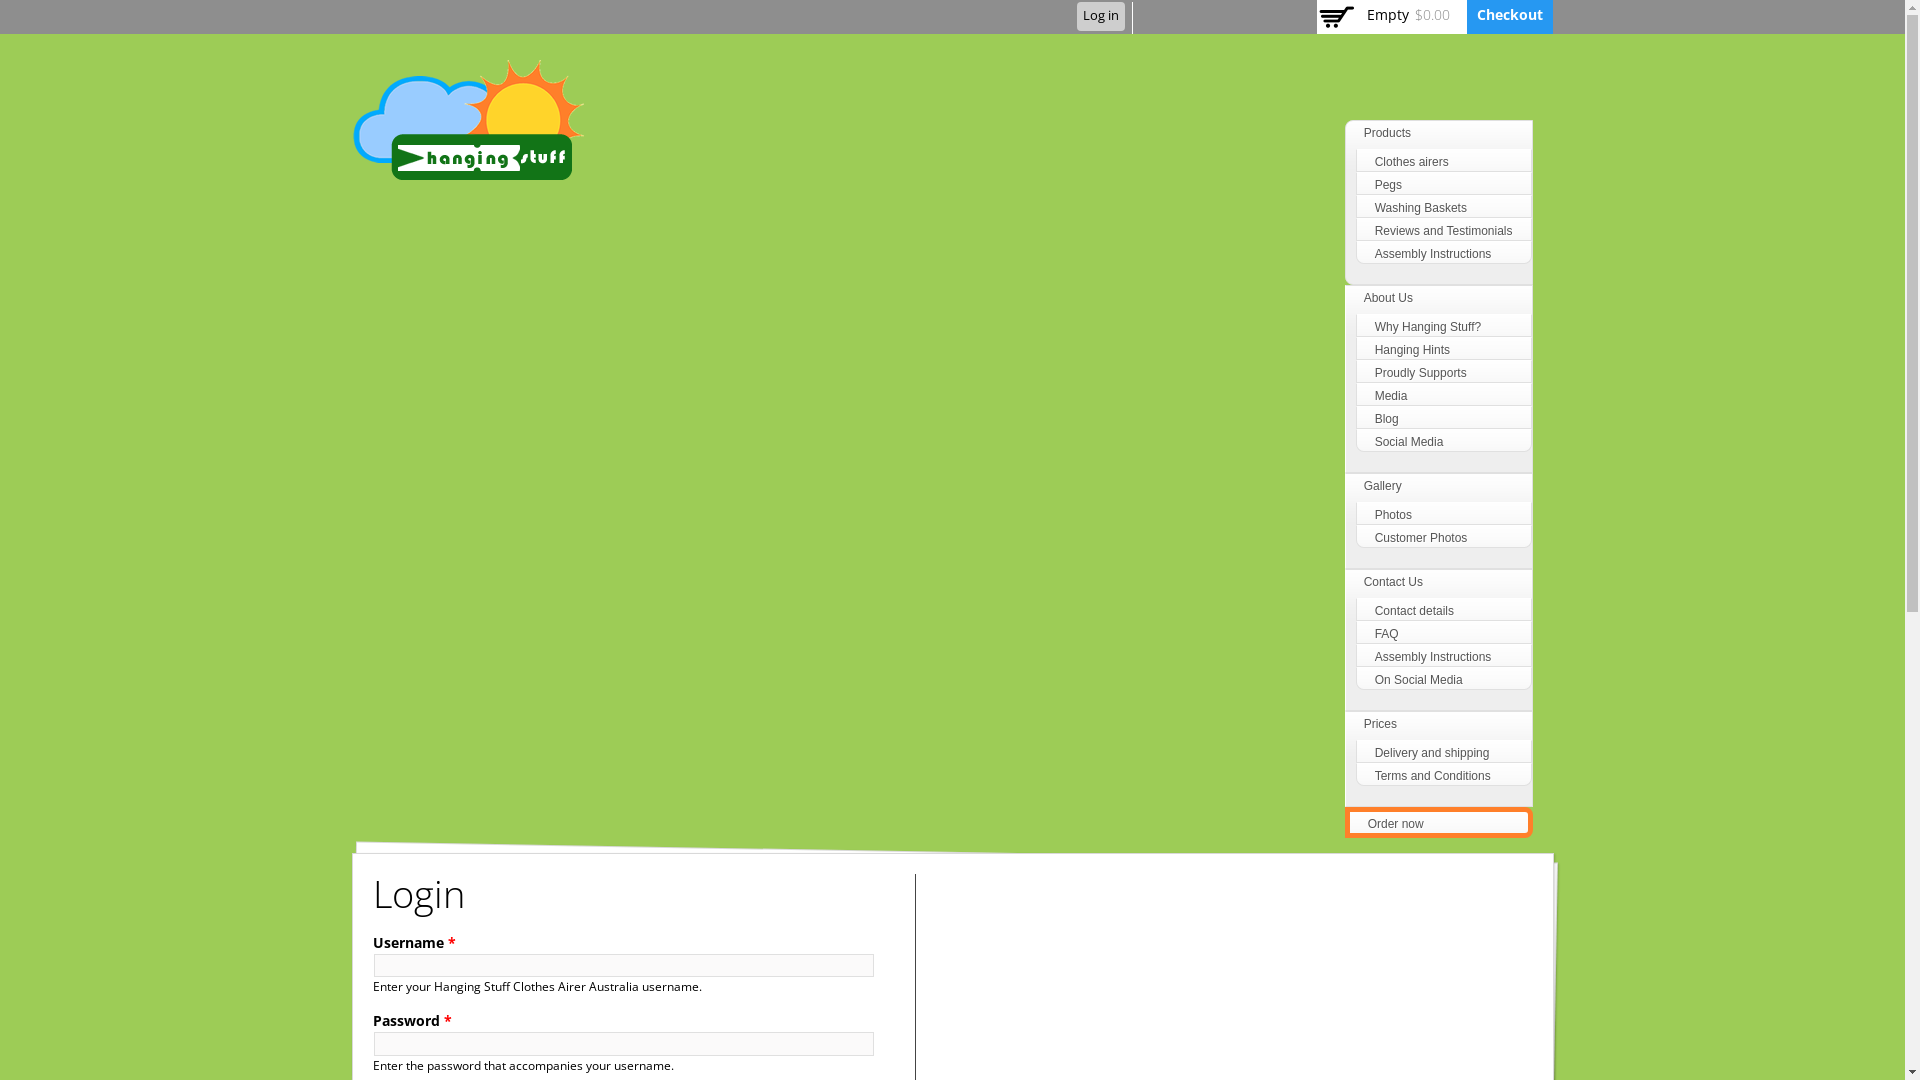 The height and width of the screenshot is (1080, 1920). I want to click on Proudly Supports, so click(1421, 373).